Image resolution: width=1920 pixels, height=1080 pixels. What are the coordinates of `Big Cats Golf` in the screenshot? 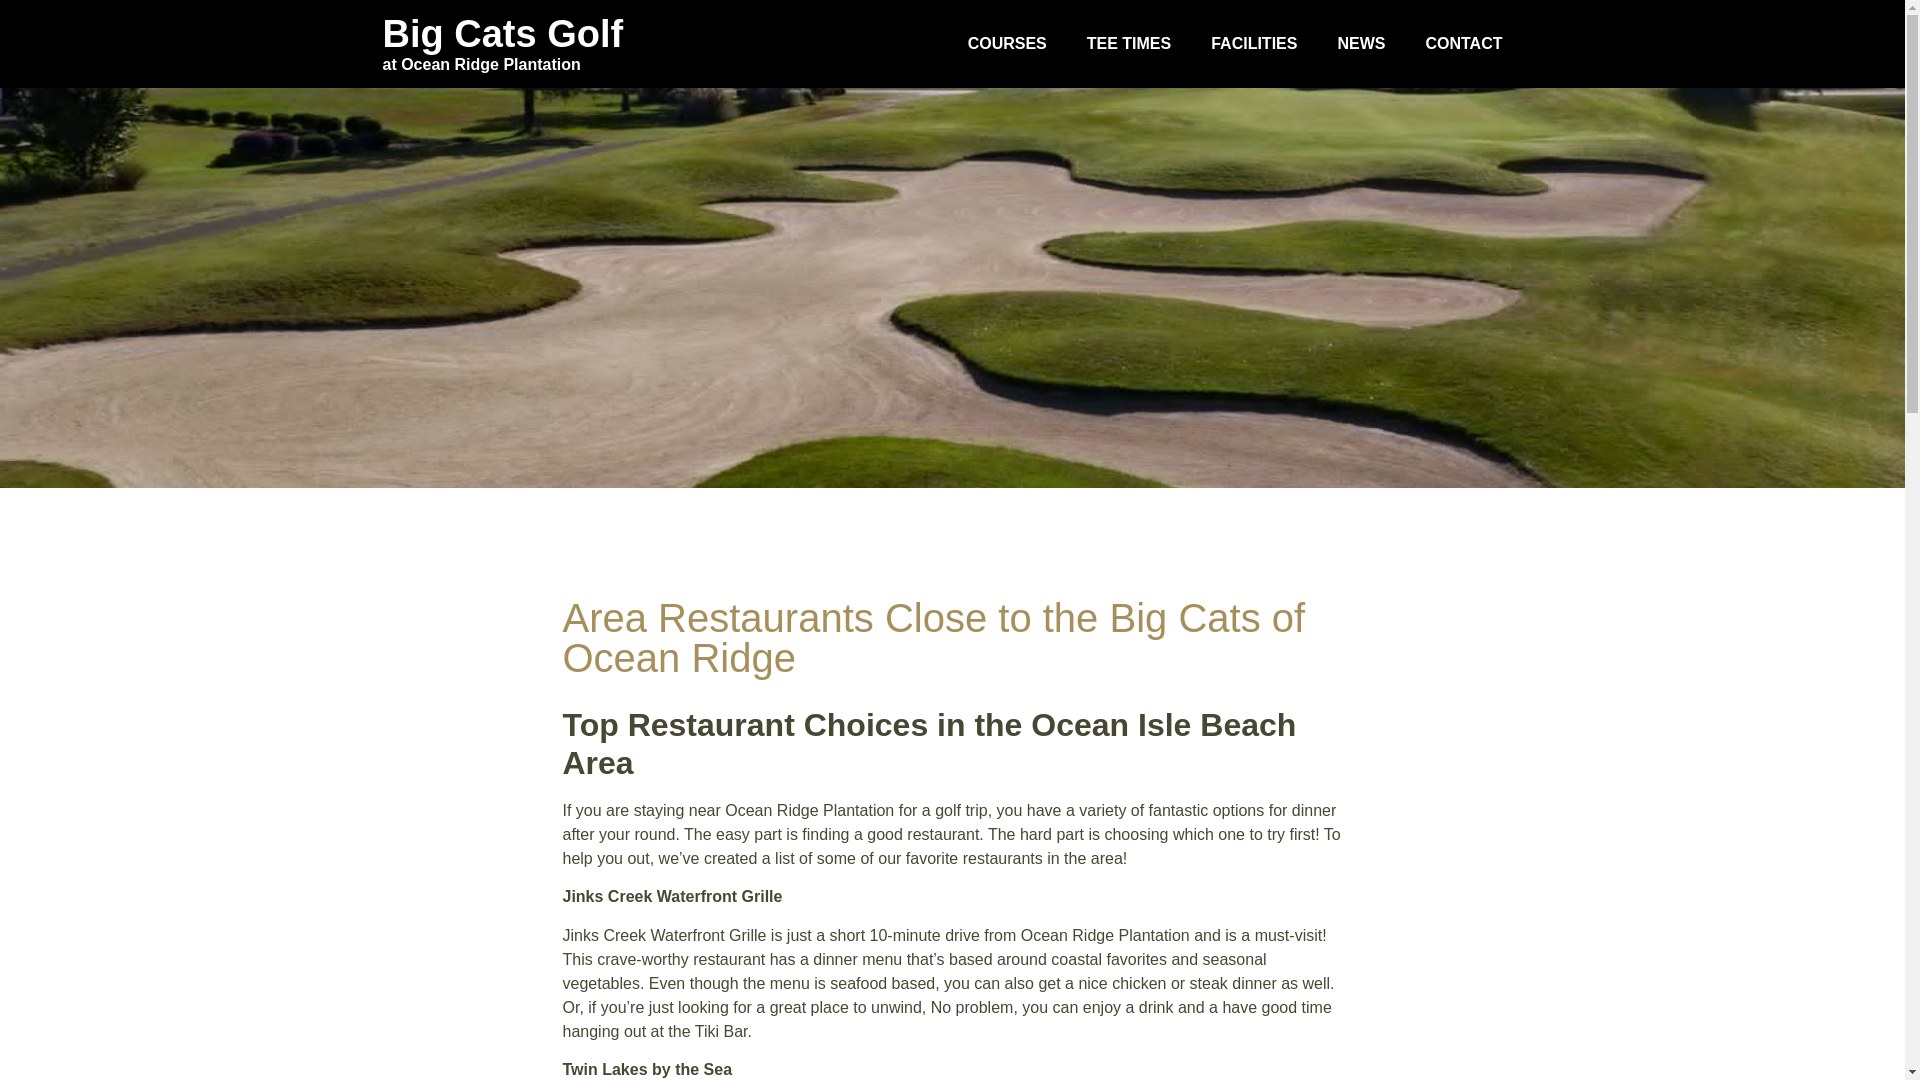 It's located at (502, 34).